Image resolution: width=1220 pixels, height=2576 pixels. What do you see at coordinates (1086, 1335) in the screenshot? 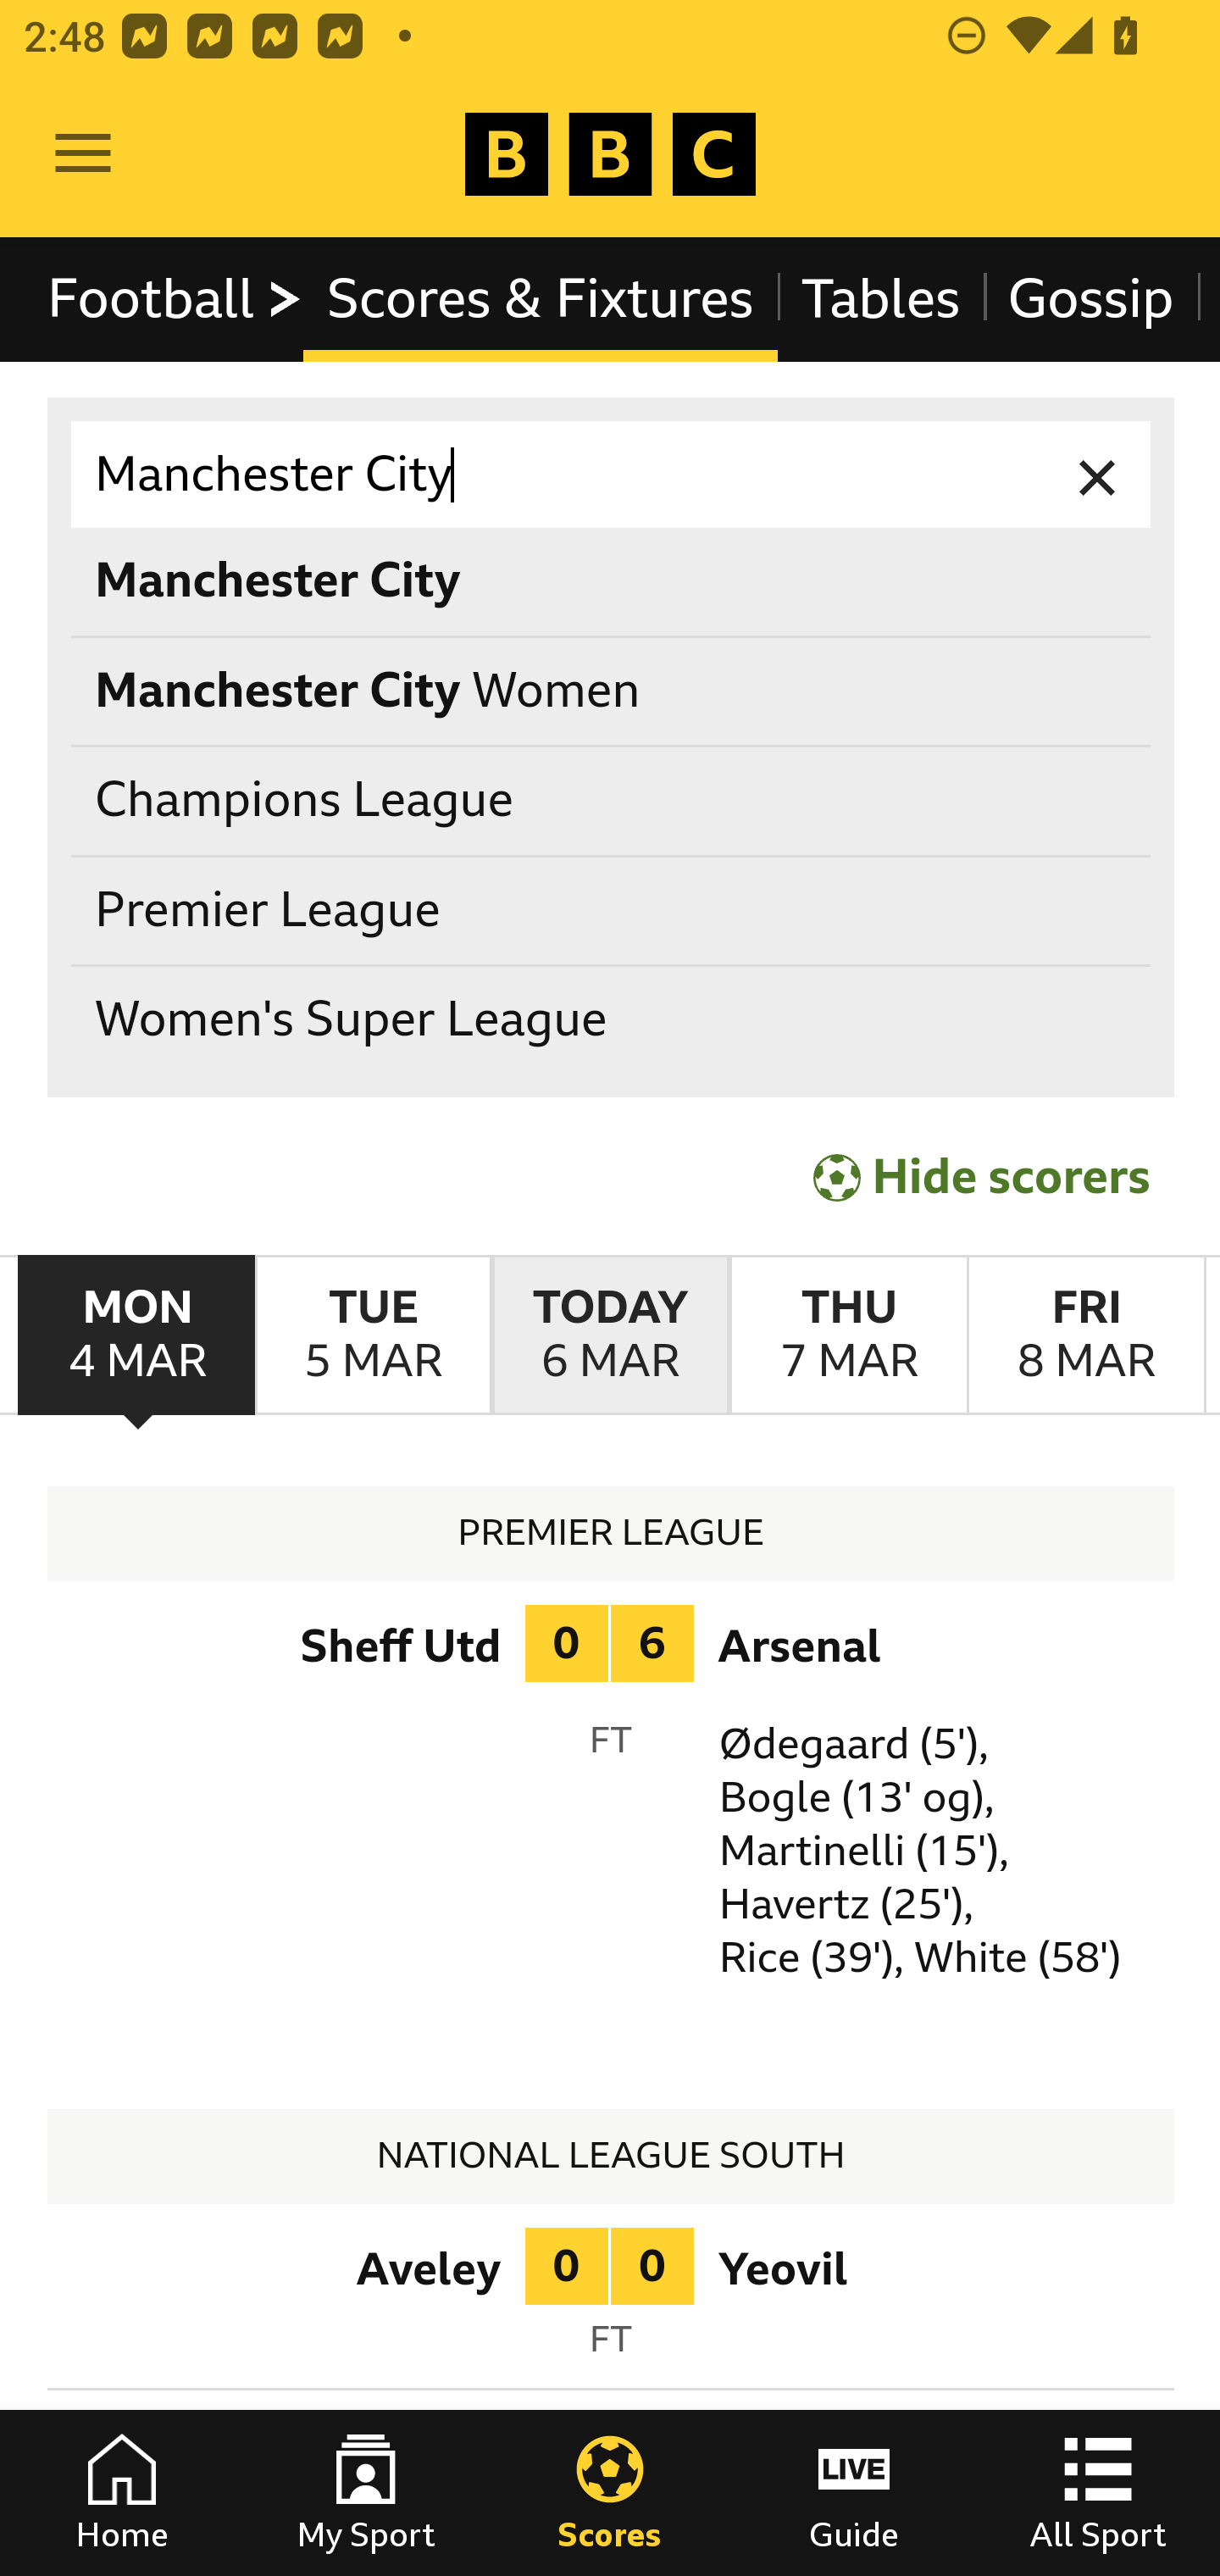
I see `FridayMarch 8th Friday March 8th` at bounding box center [1086, 1335].